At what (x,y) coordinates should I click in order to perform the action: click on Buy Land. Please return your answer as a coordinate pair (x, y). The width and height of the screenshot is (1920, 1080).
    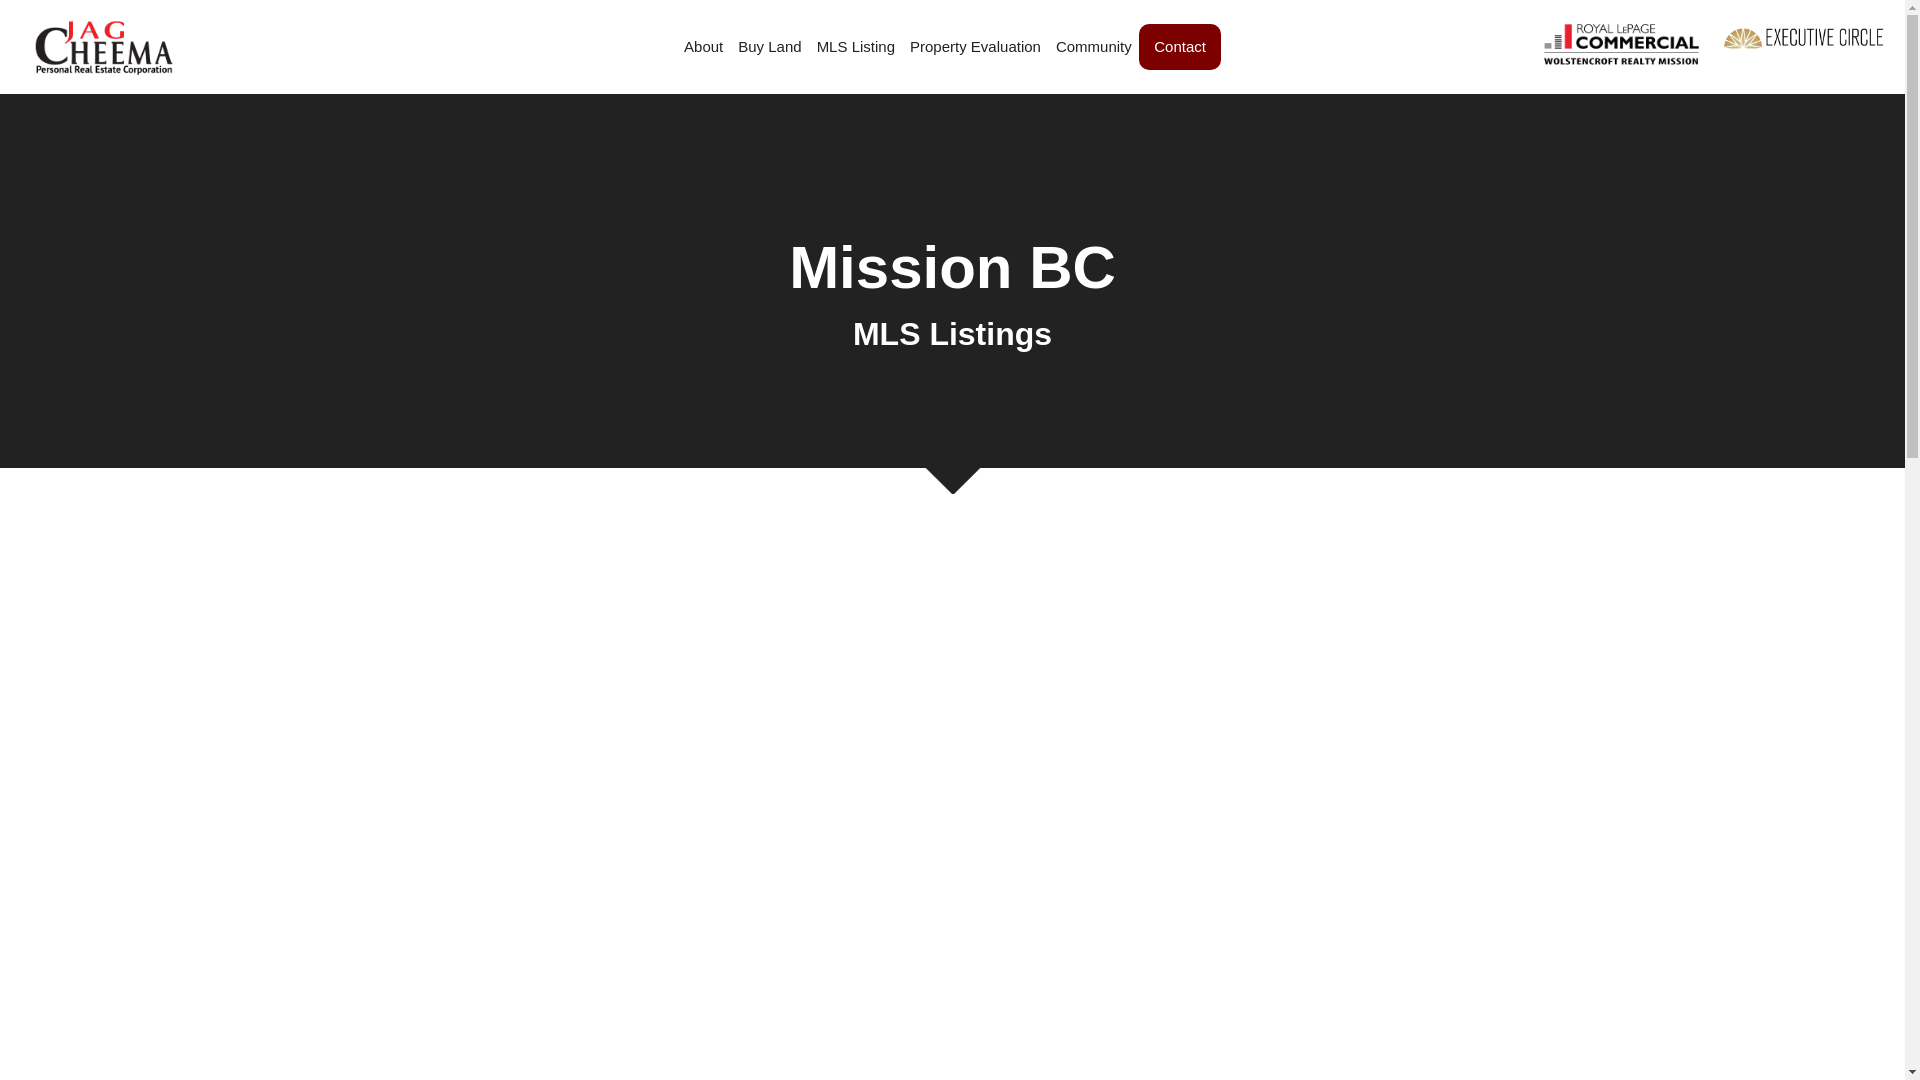
    Looking at the image, I should click on (768, 46).